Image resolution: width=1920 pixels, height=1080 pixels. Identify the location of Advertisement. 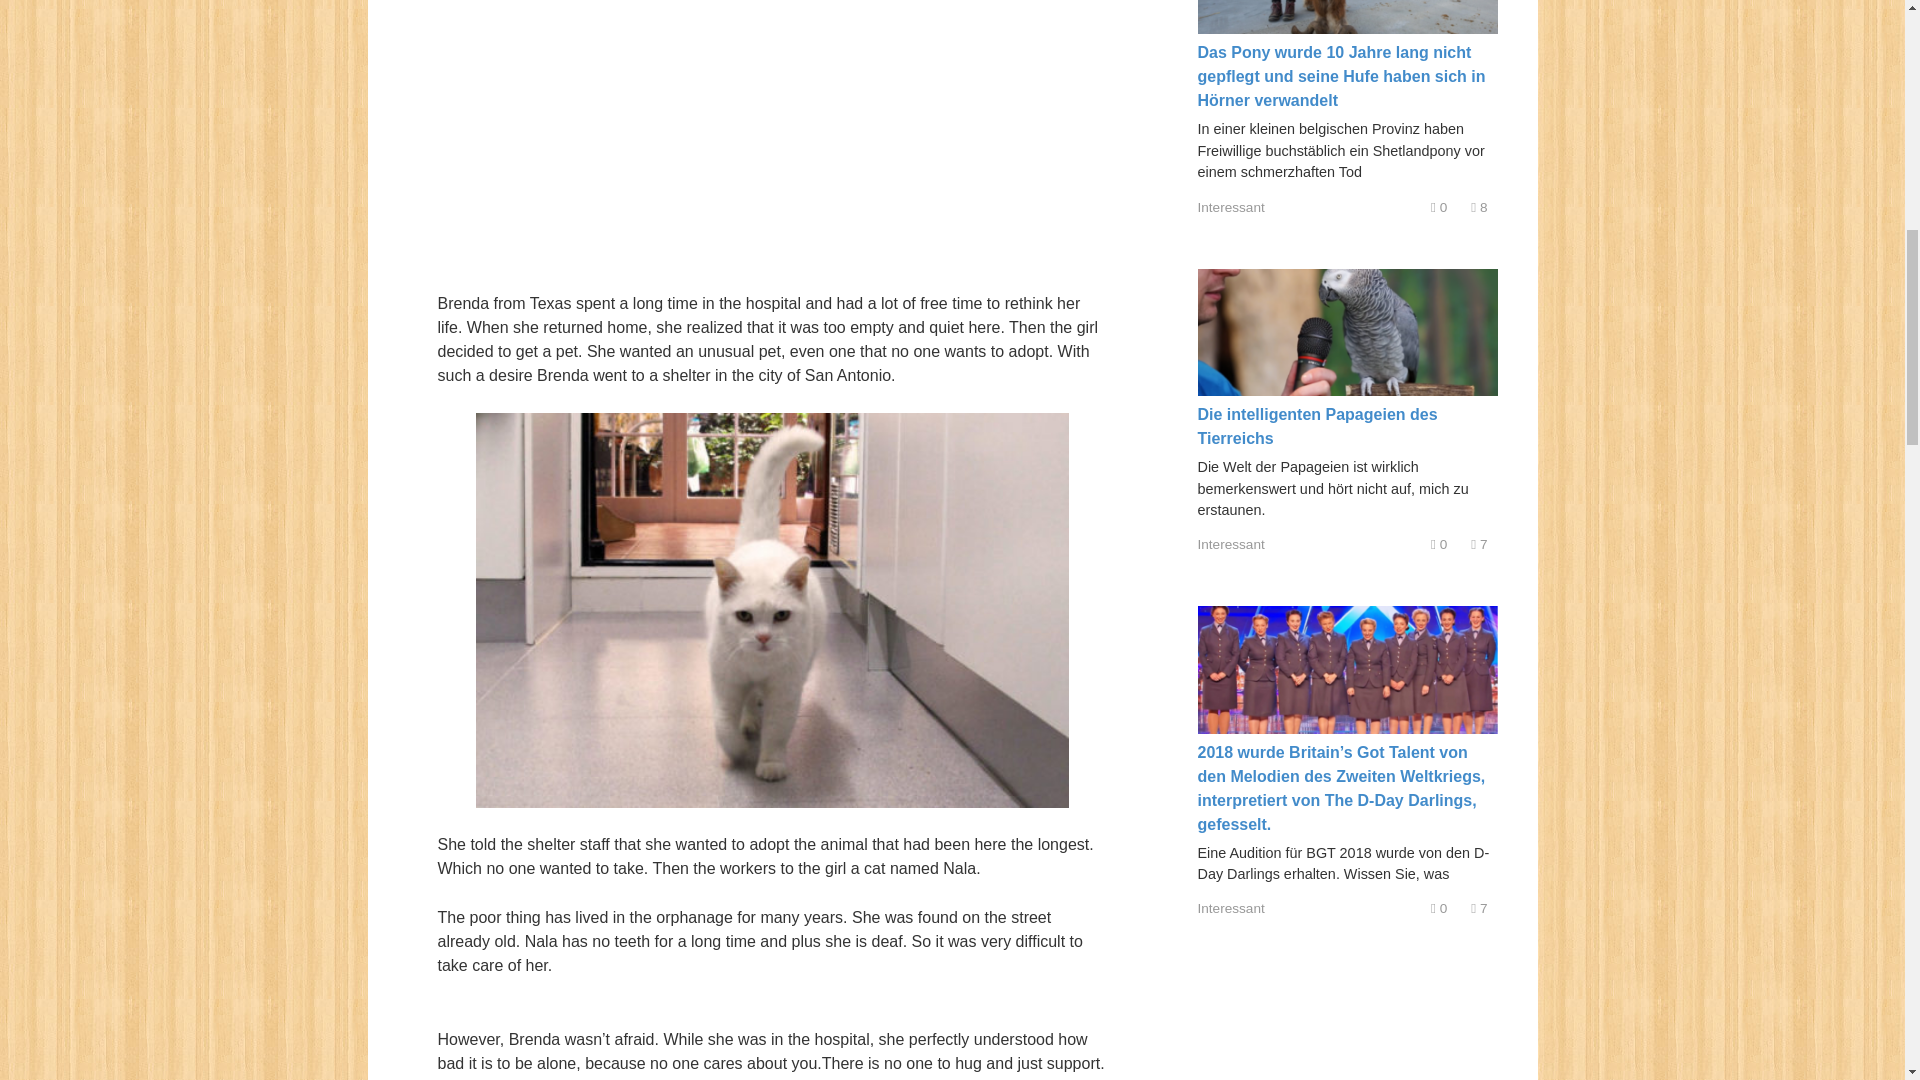
(772, 133).